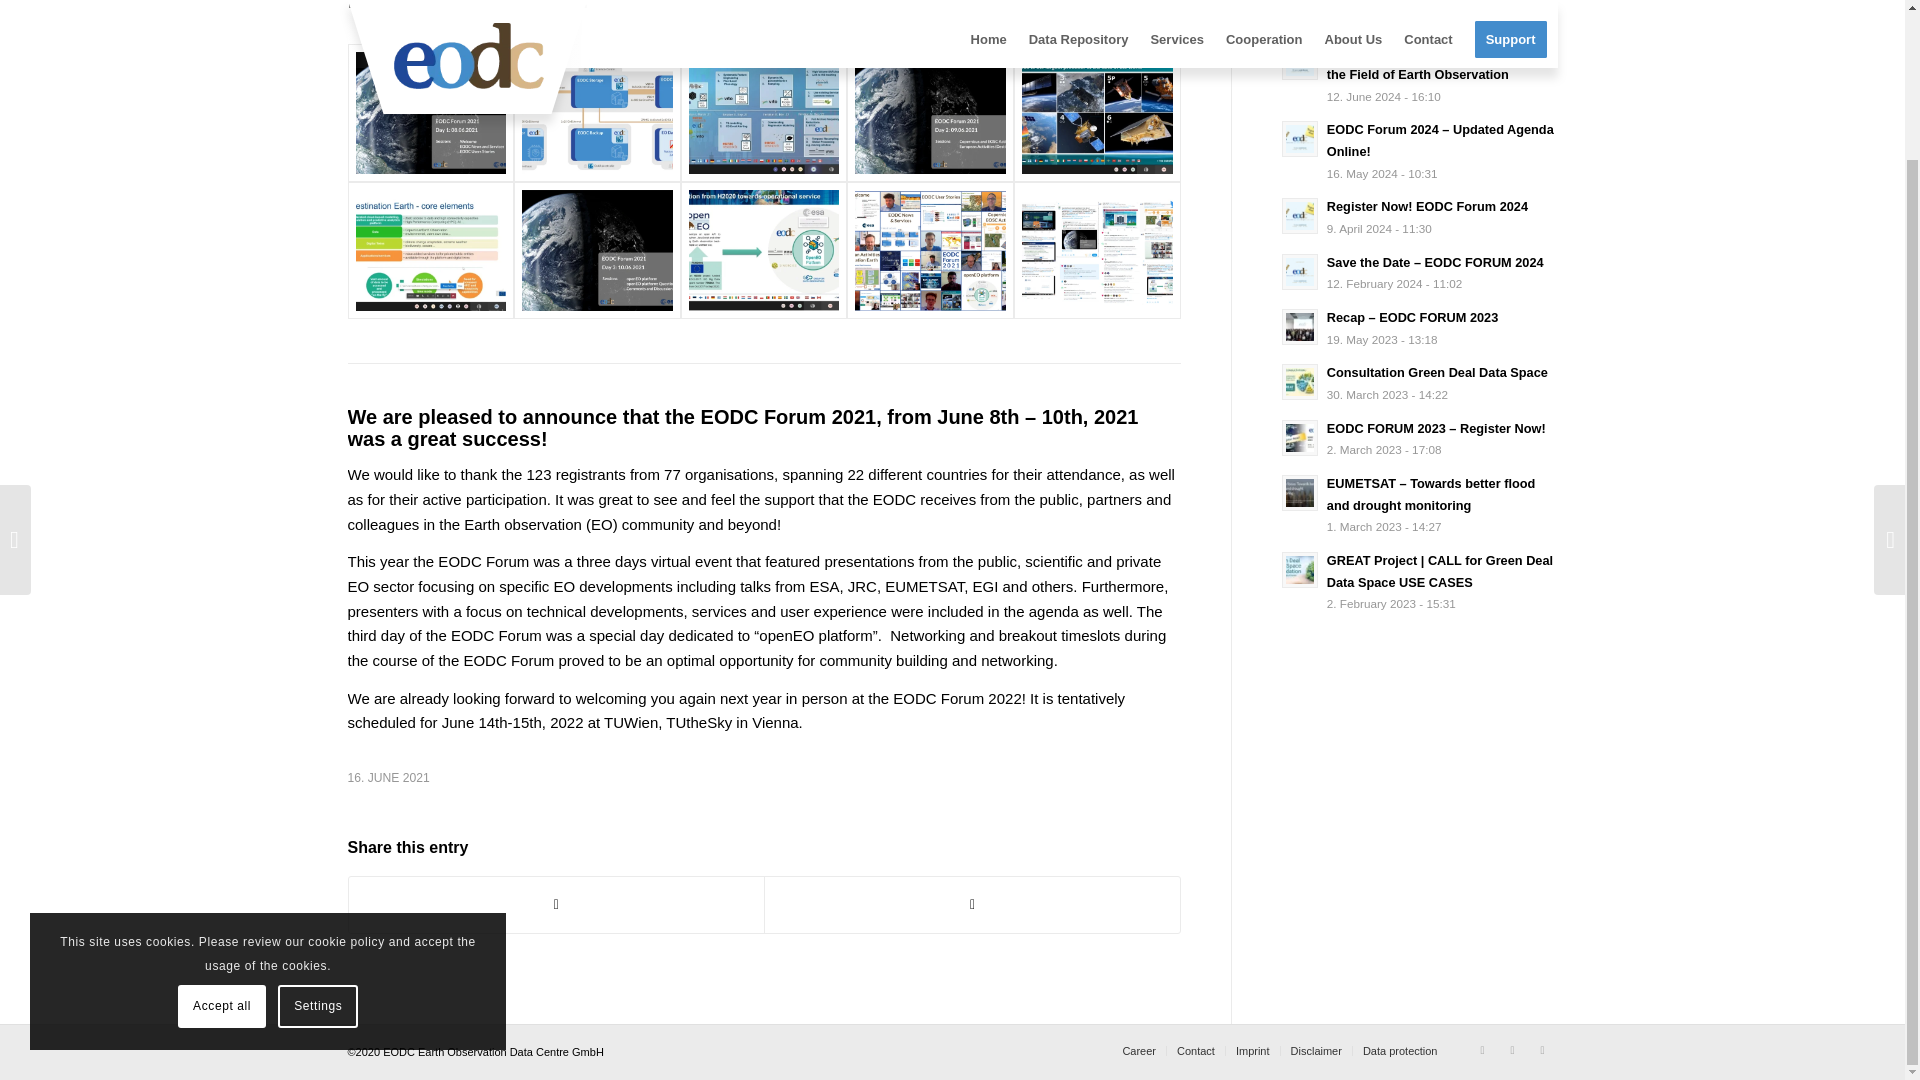 This screenshot has height=1080, width=1920. What do you see at coordinates (1408, 2) in the screenshot?
I see `Recap: EODC FORUM 2024` at bounding box center [1408, 2].